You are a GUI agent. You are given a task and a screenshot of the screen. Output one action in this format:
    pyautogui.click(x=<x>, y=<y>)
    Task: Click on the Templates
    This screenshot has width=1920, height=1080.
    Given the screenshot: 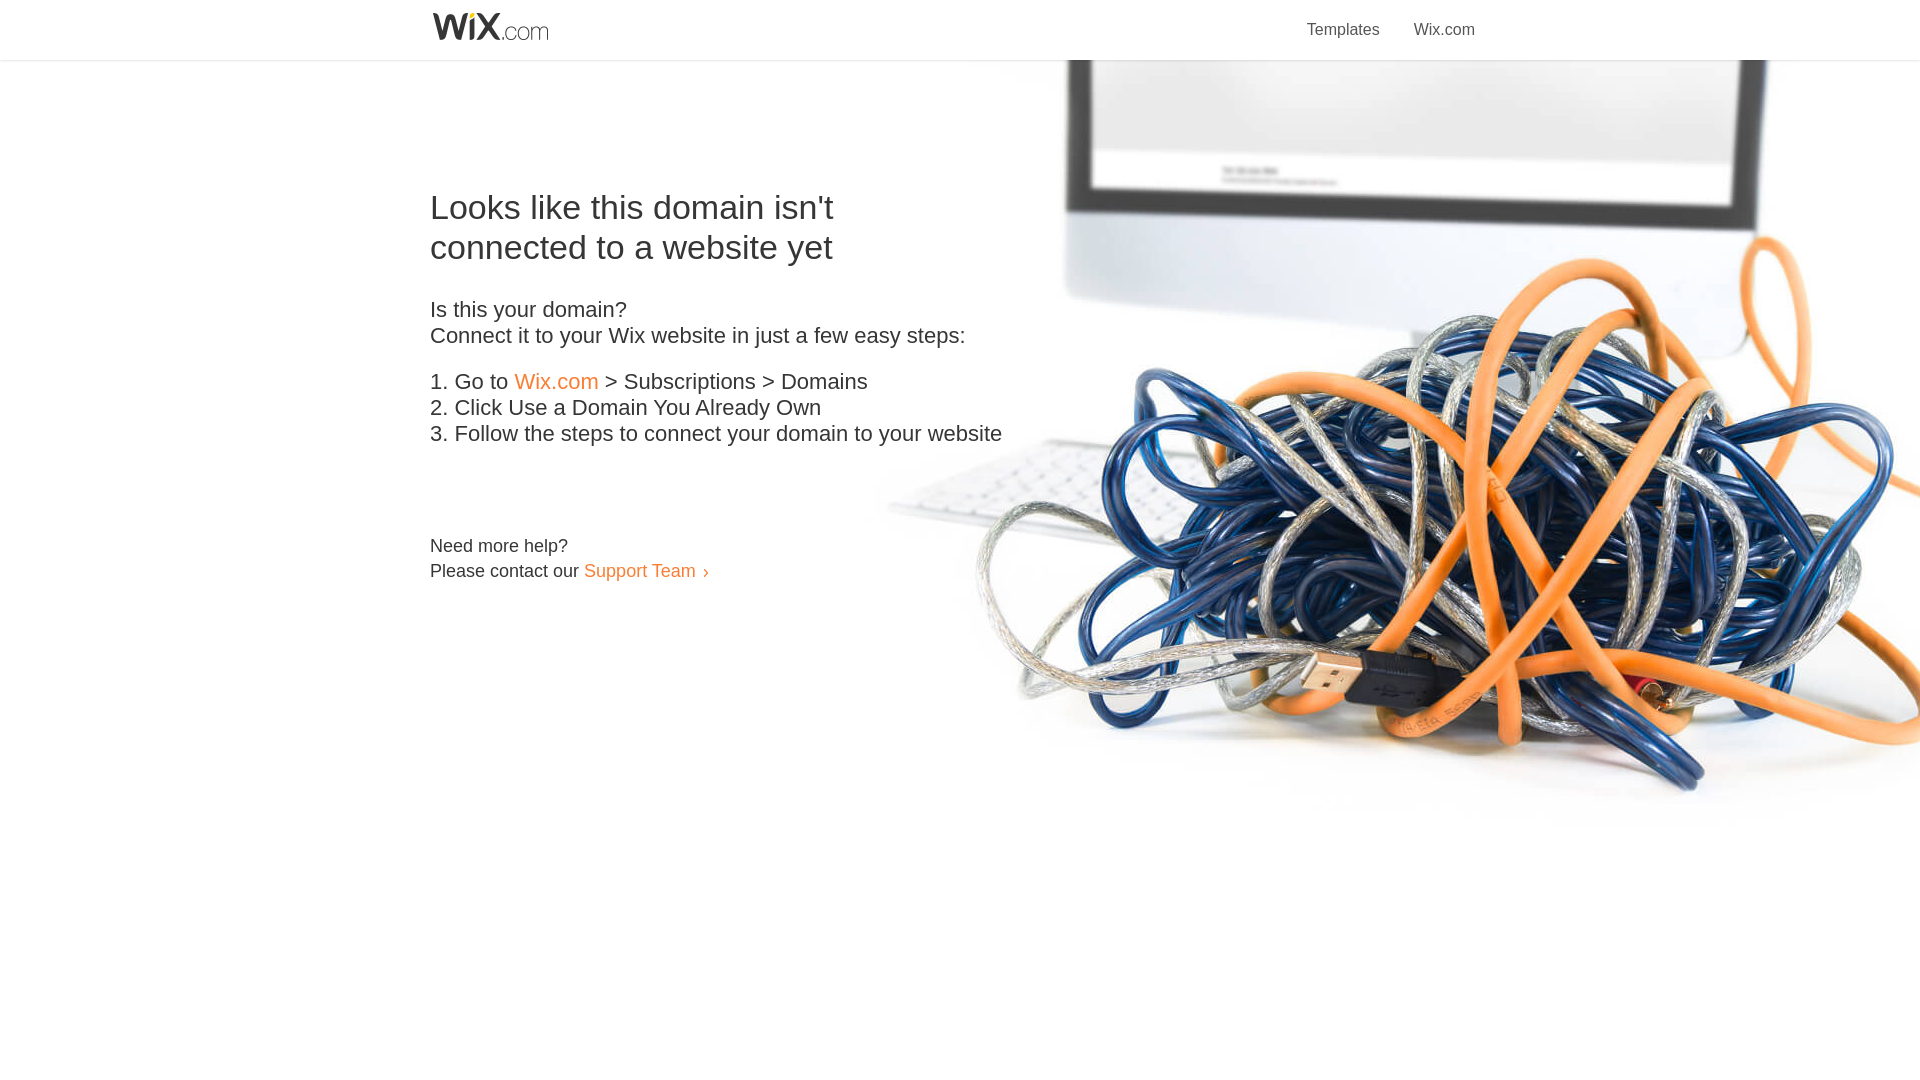 What is the action you would take?
    pyautogui.click(x=1344, y=18)
    